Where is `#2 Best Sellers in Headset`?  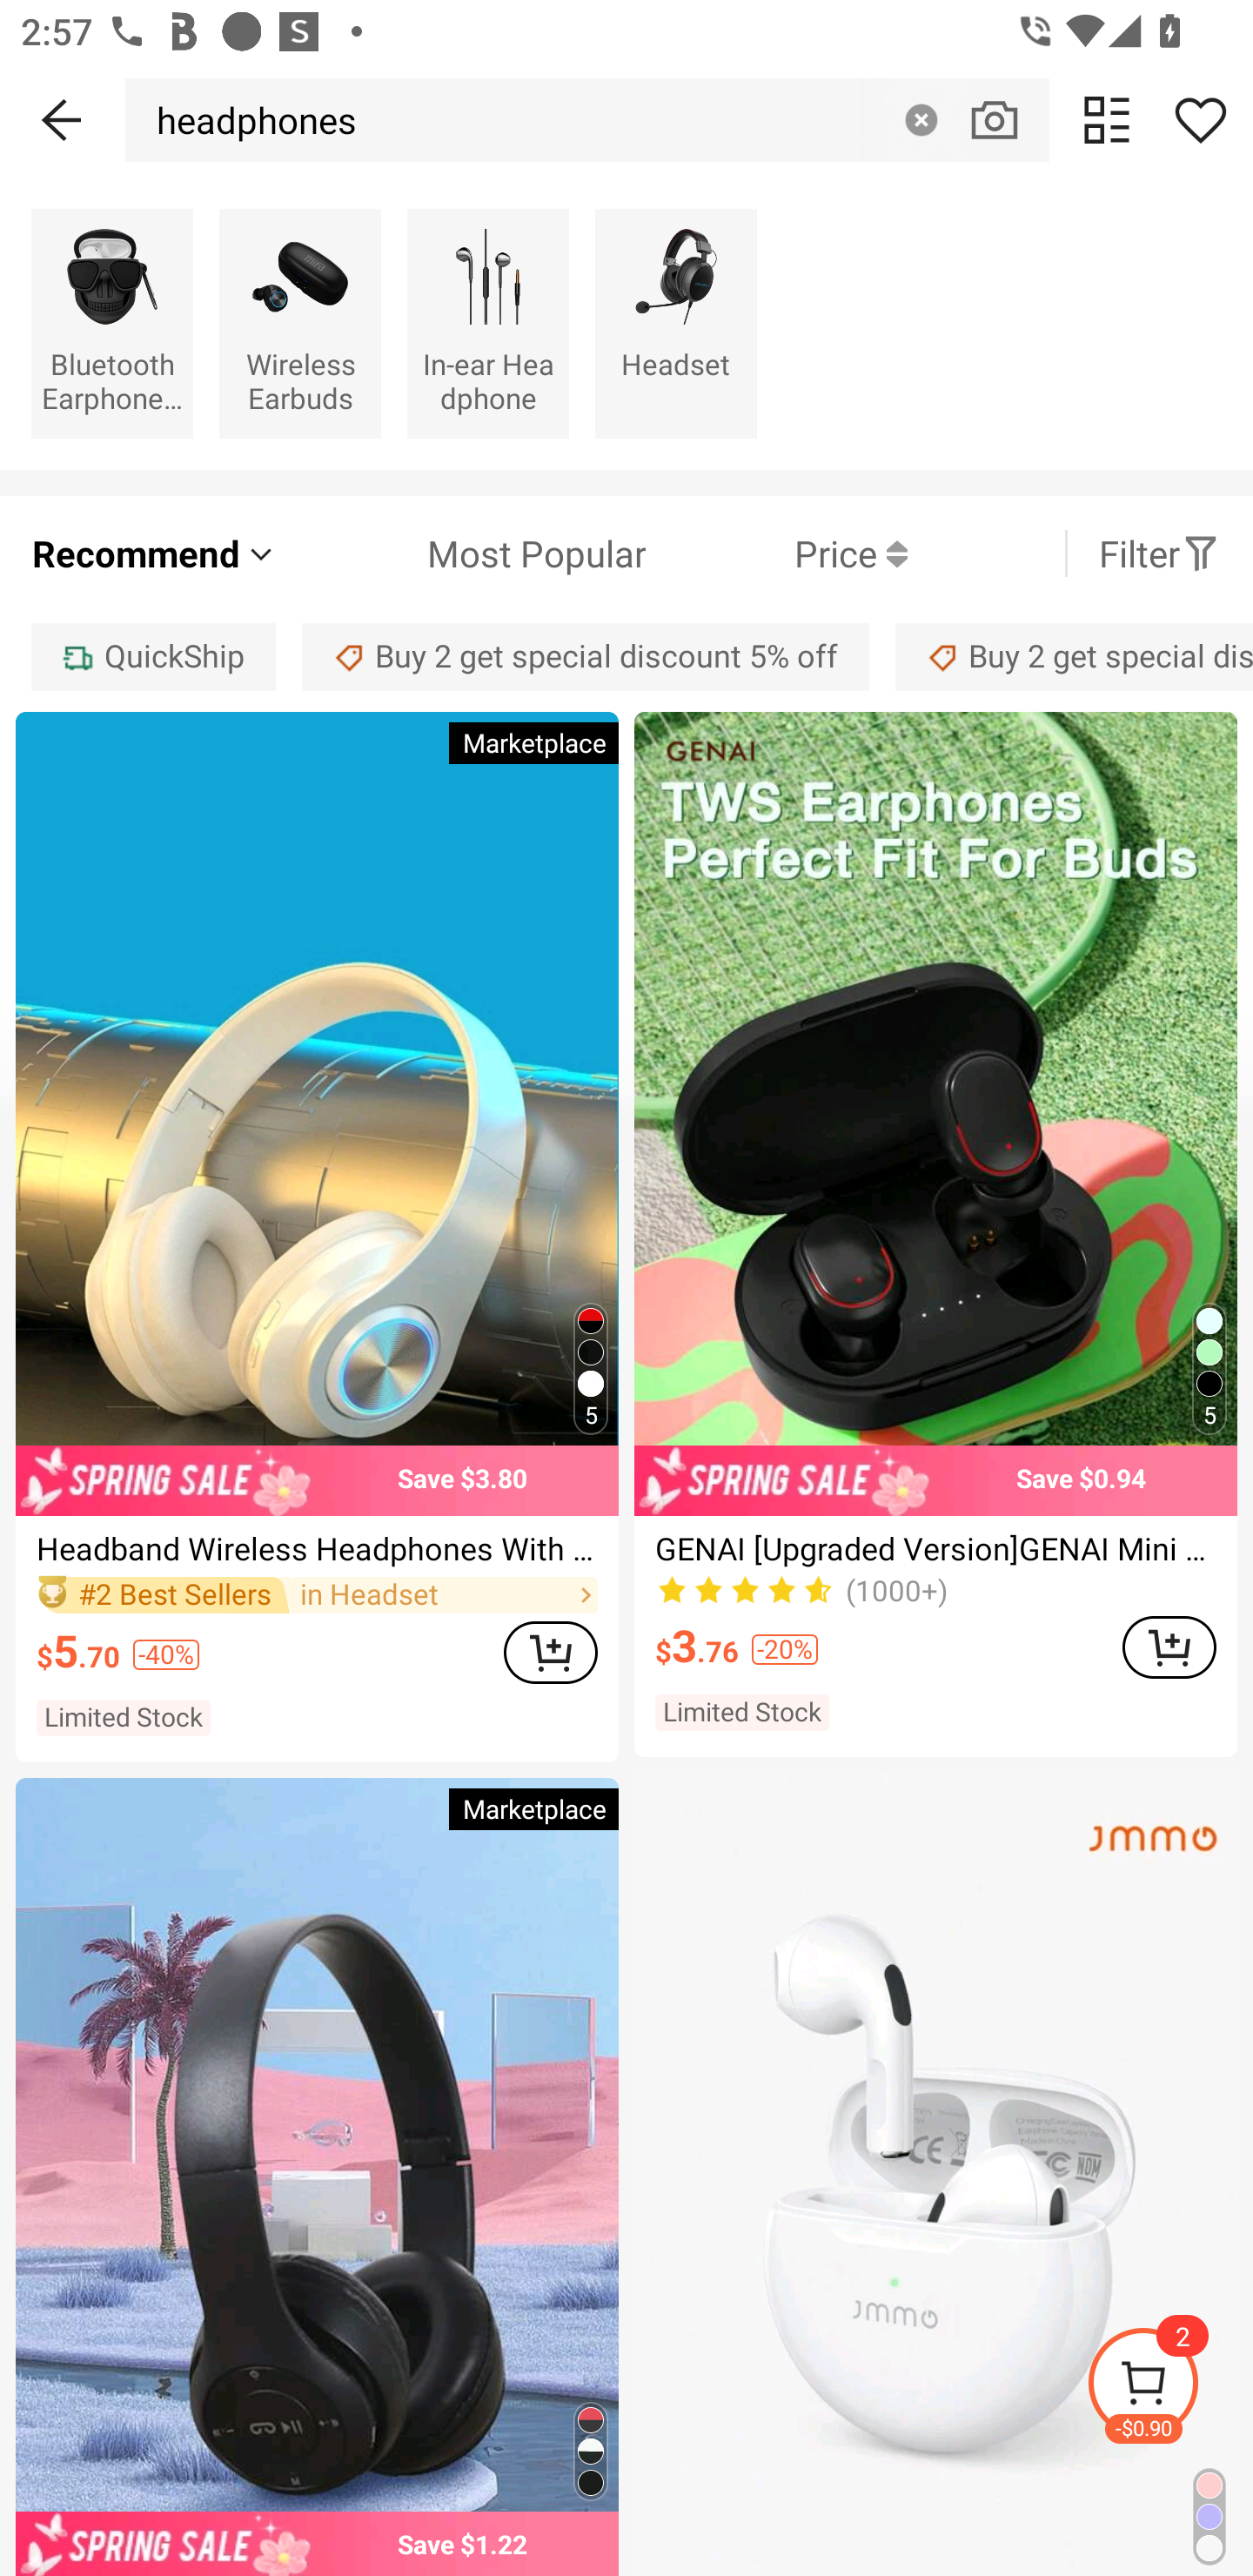 #2 Best Sellers in Headset is located at coordinates (317, 1594).